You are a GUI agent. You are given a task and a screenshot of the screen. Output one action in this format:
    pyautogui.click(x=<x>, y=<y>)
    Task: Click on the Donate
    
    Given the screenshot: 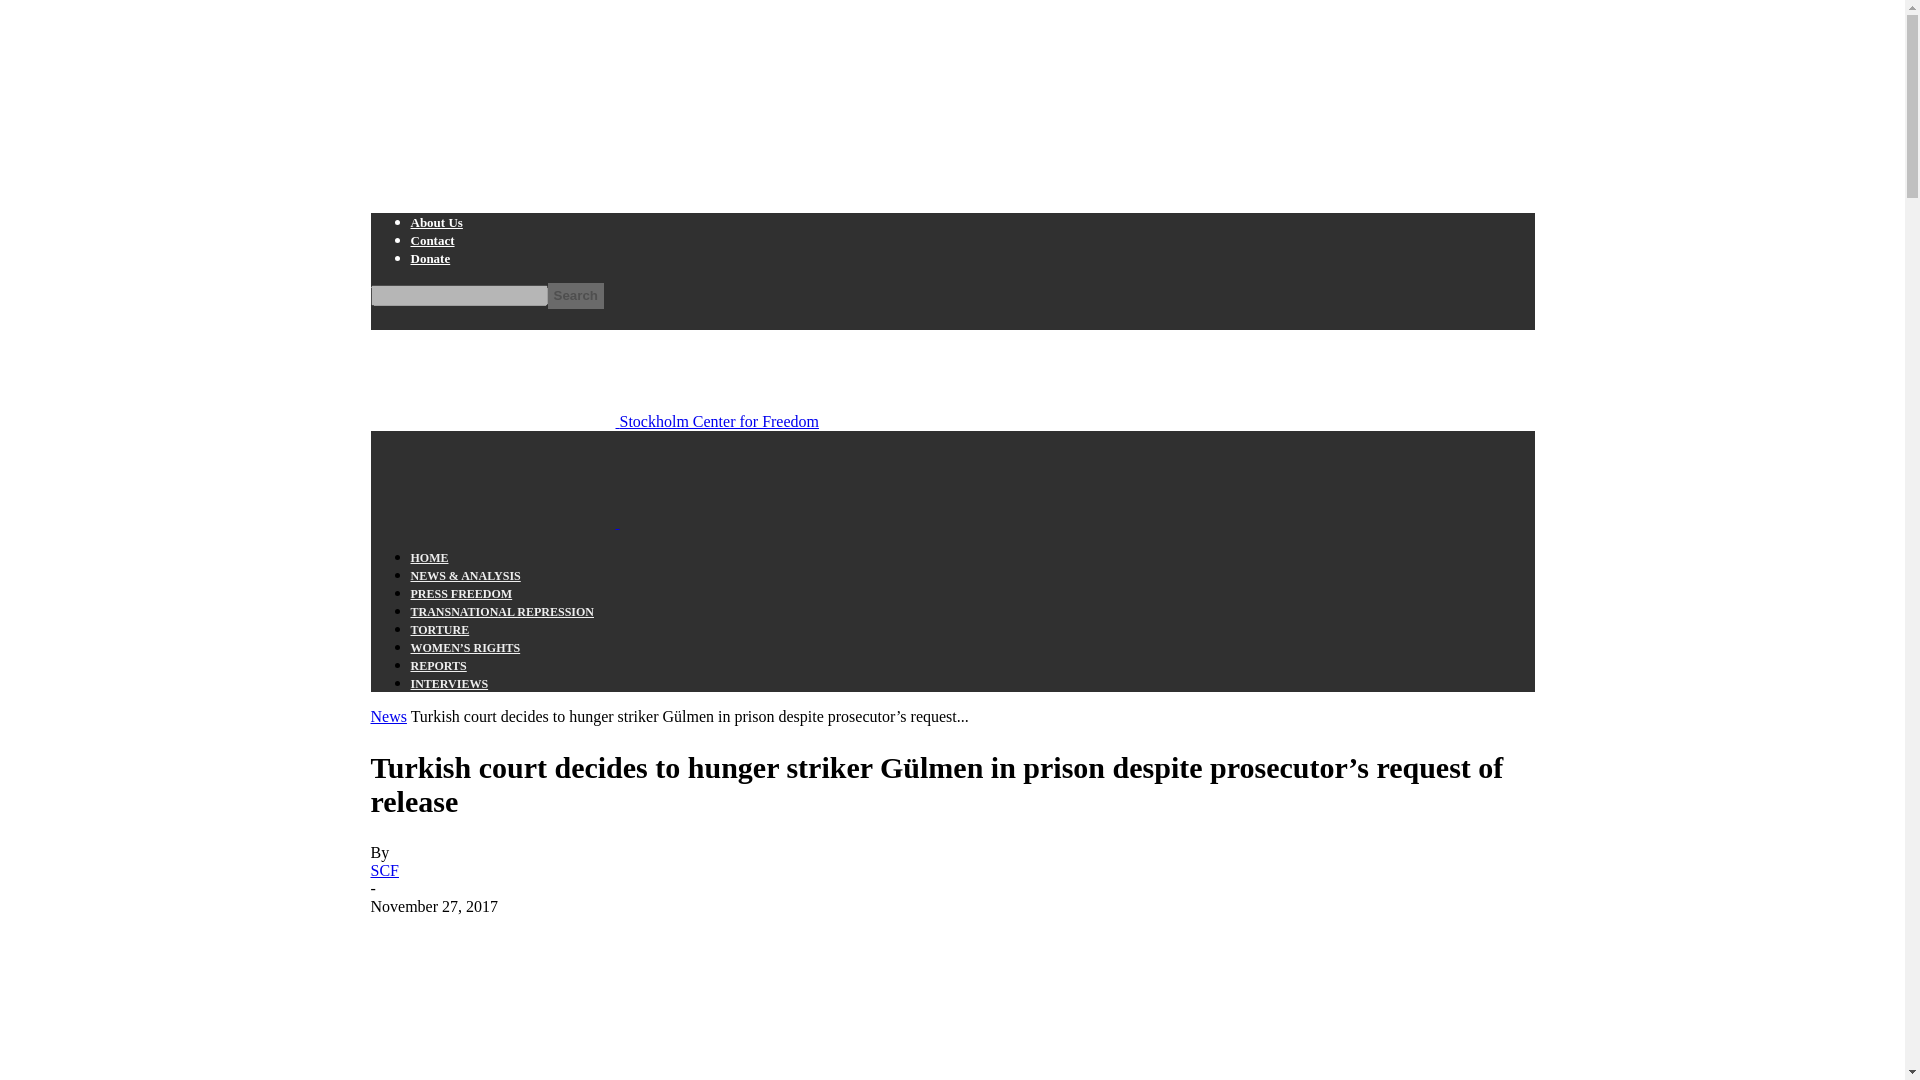 What is the action you would take?
    pyautogui.click(x=430, y=258)
    